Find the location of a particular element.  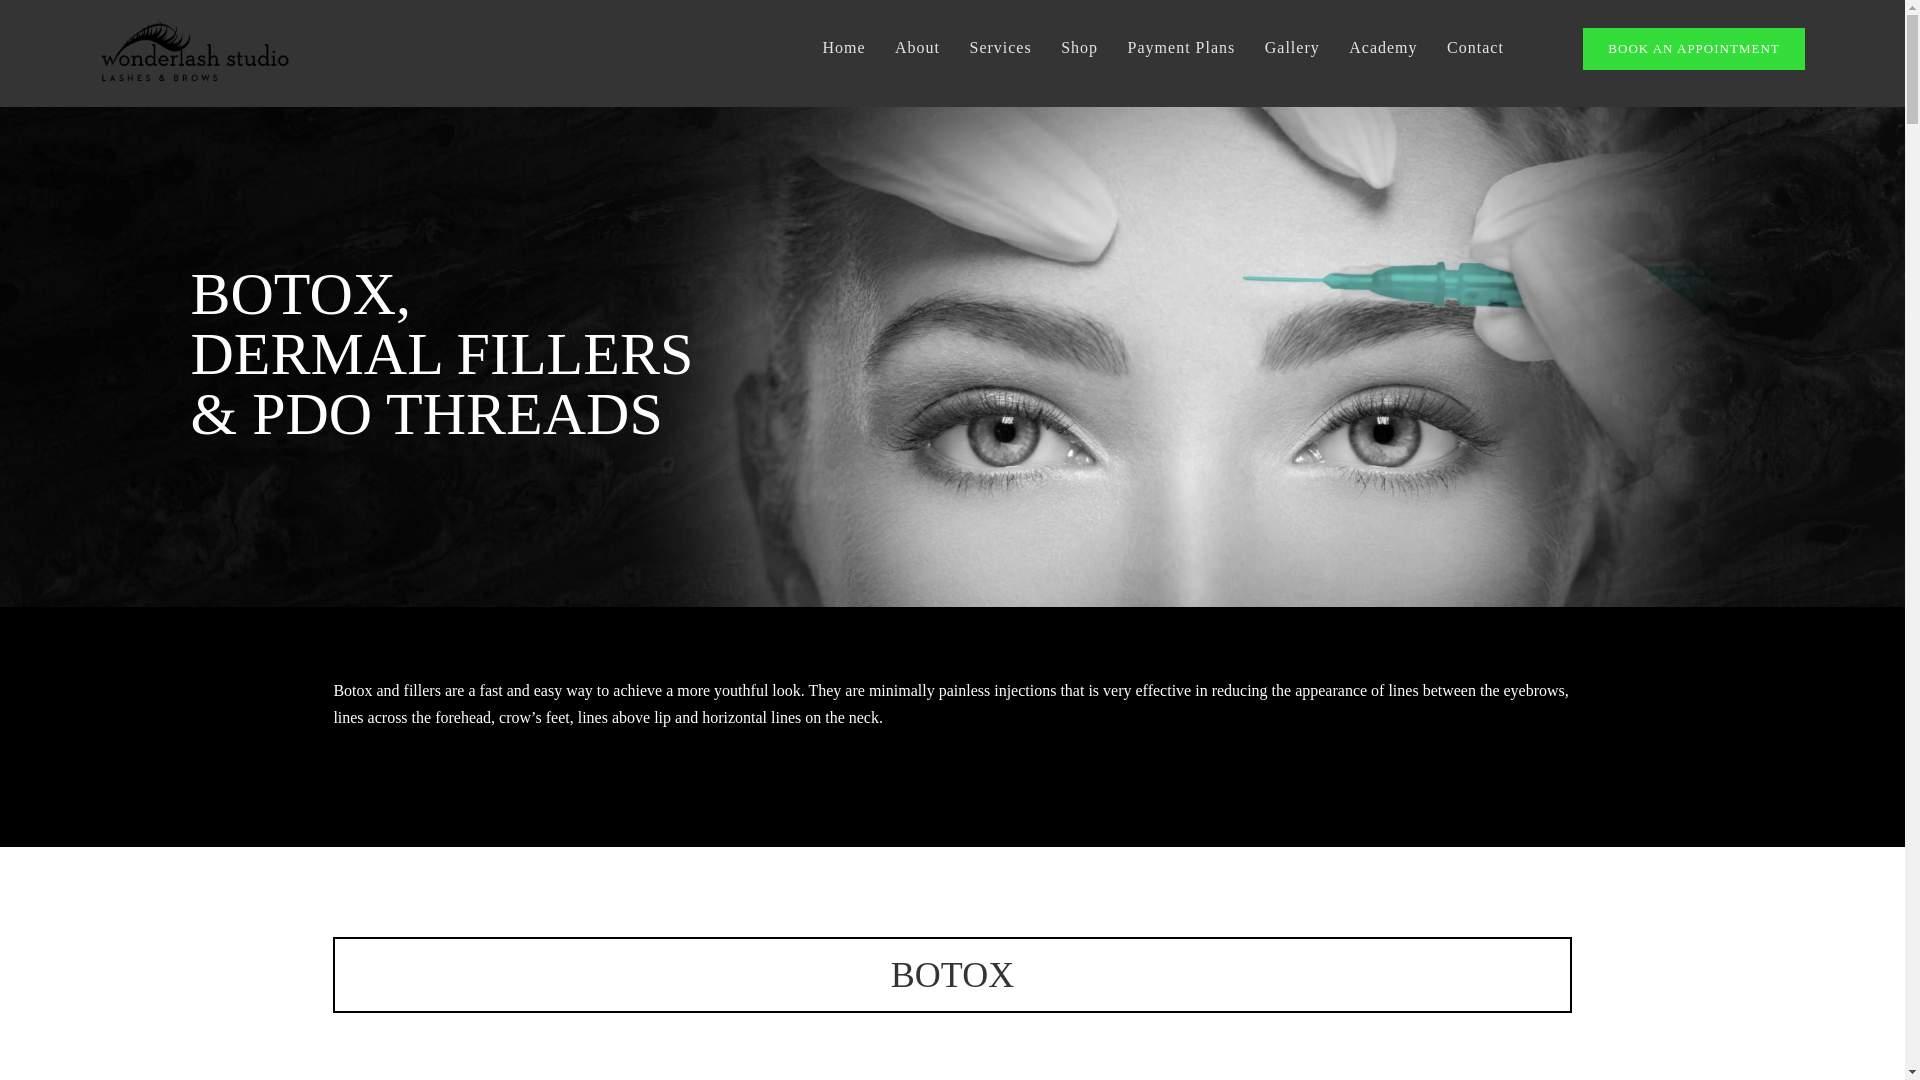

Contact is located at coordinates (1475, 48).